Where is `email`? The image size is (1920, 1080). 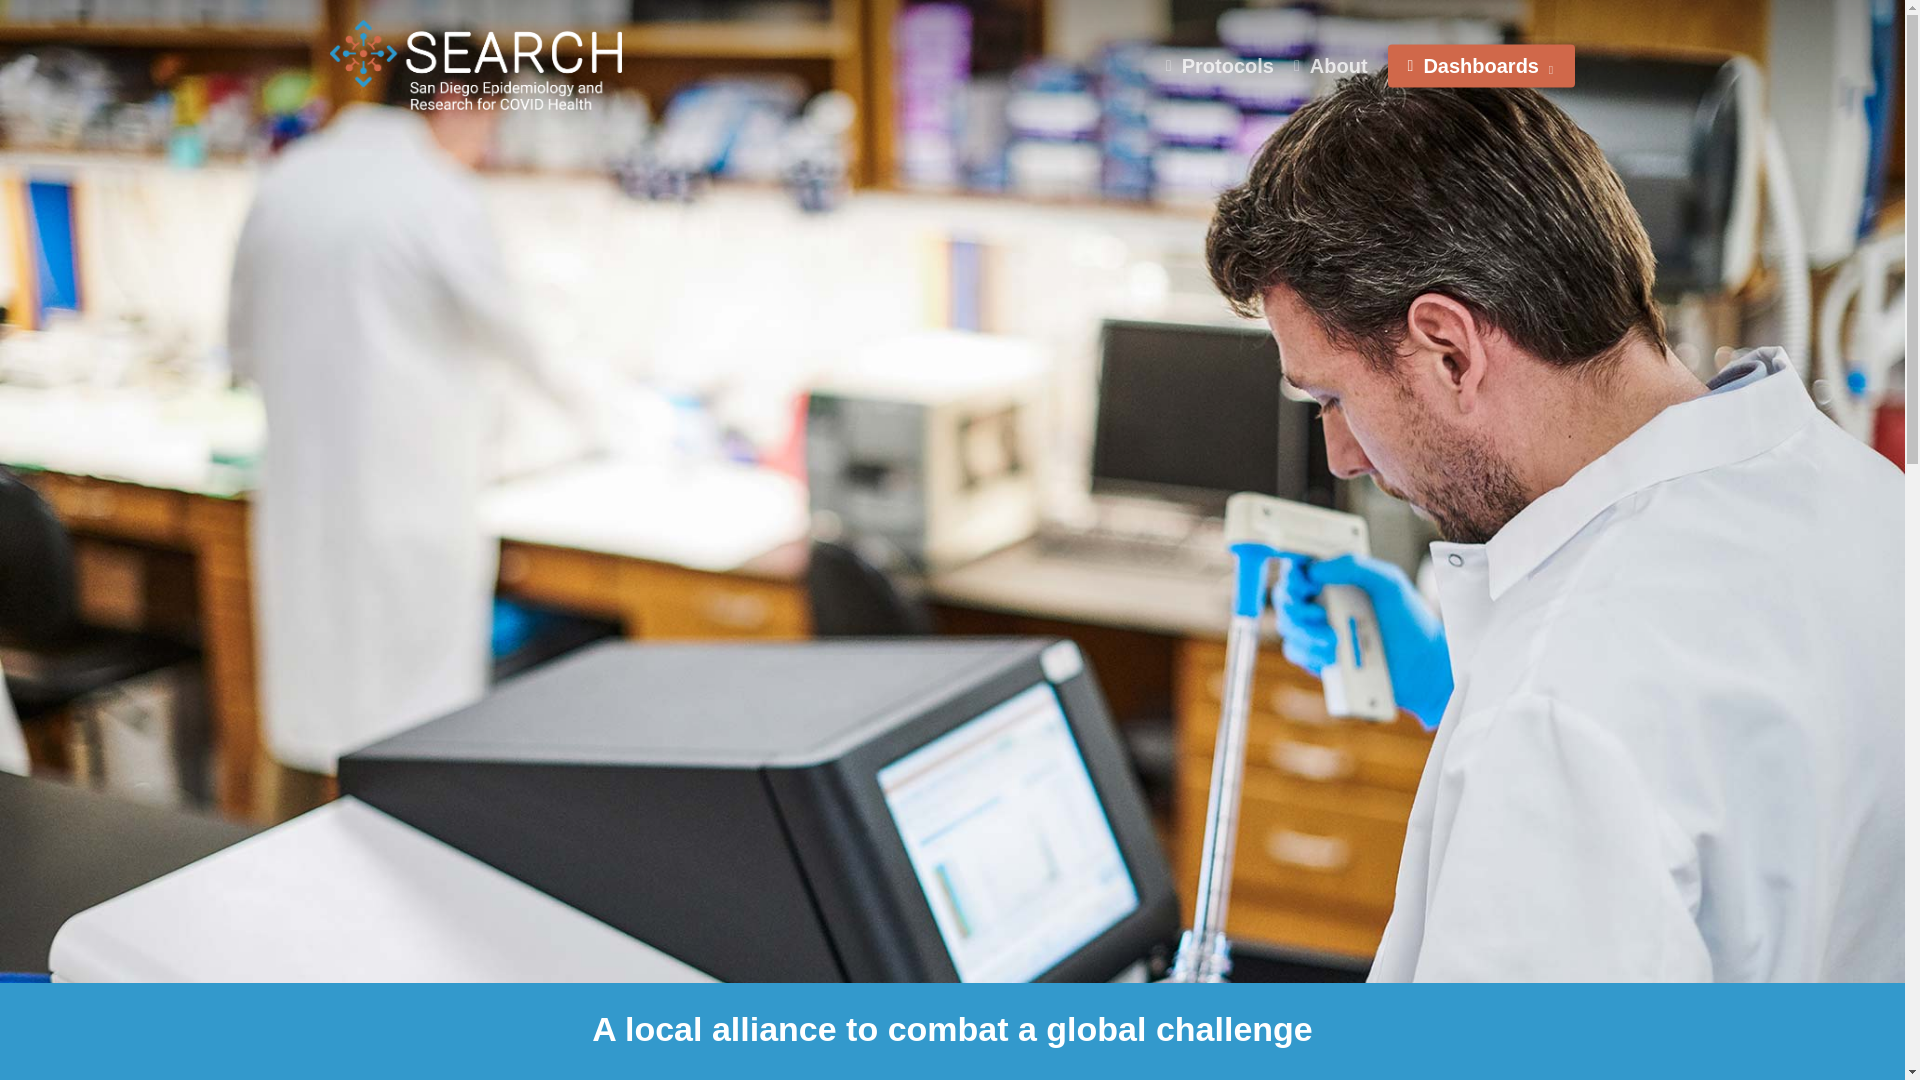
email is located at coordinates (1571, 1046).